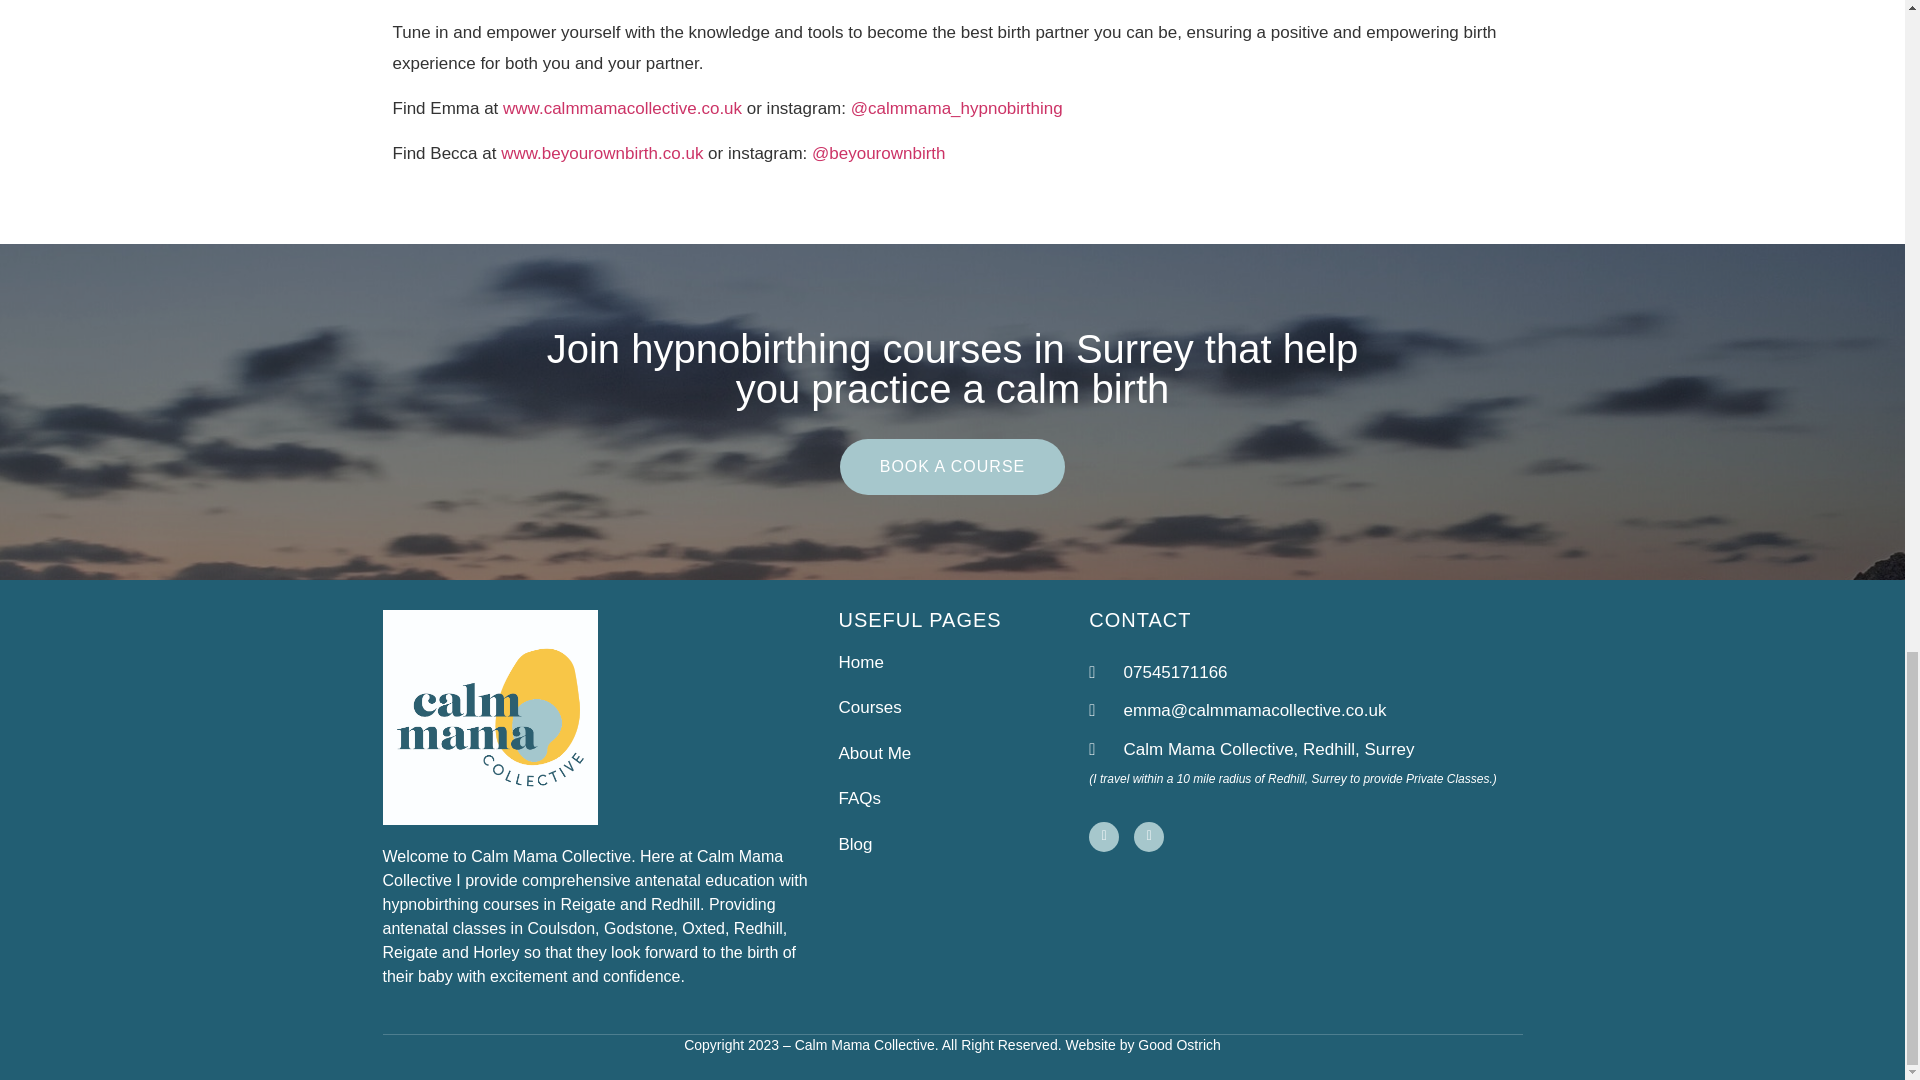 The width and height of the screenshot is (1920, 1080). Describe the element at coordinates (1178, 1044) in the screenshot. I see `Good Ostrich` at that location.